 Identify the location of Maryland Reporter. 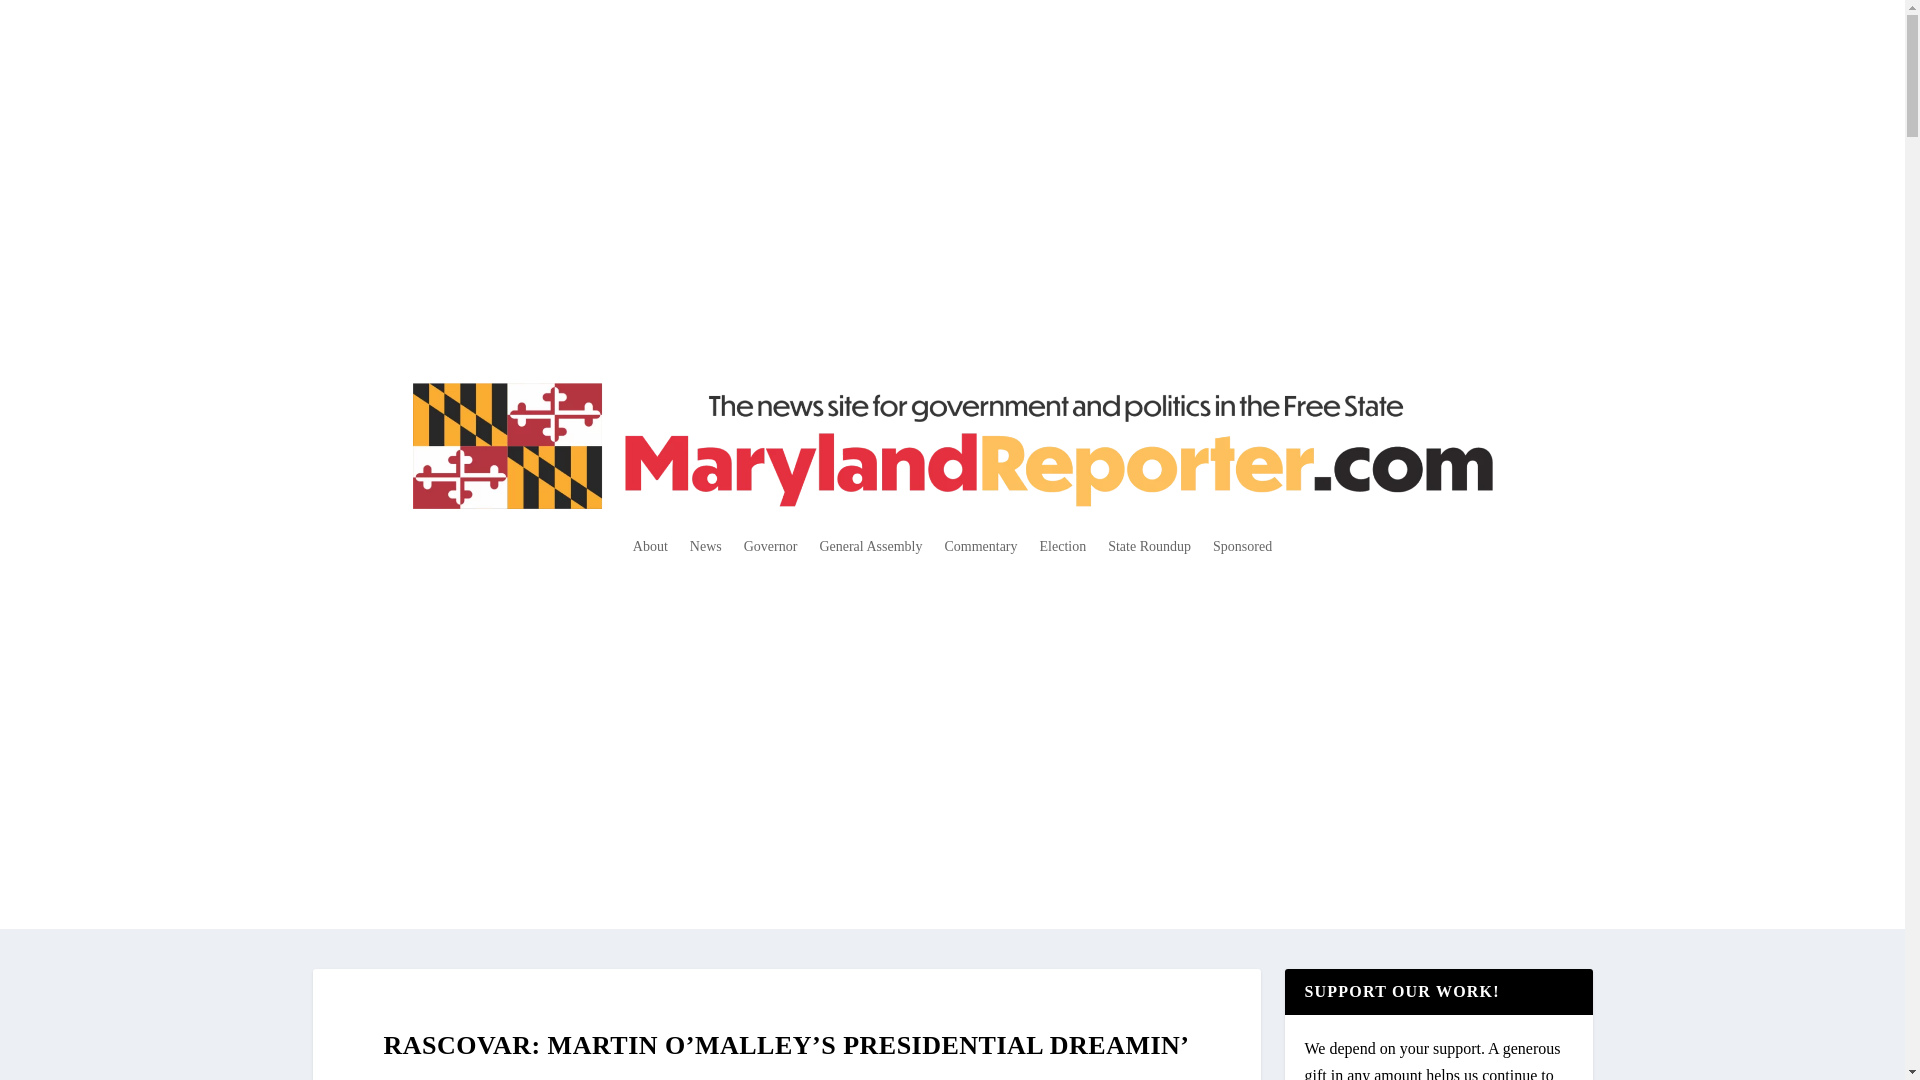
(670, 1078).